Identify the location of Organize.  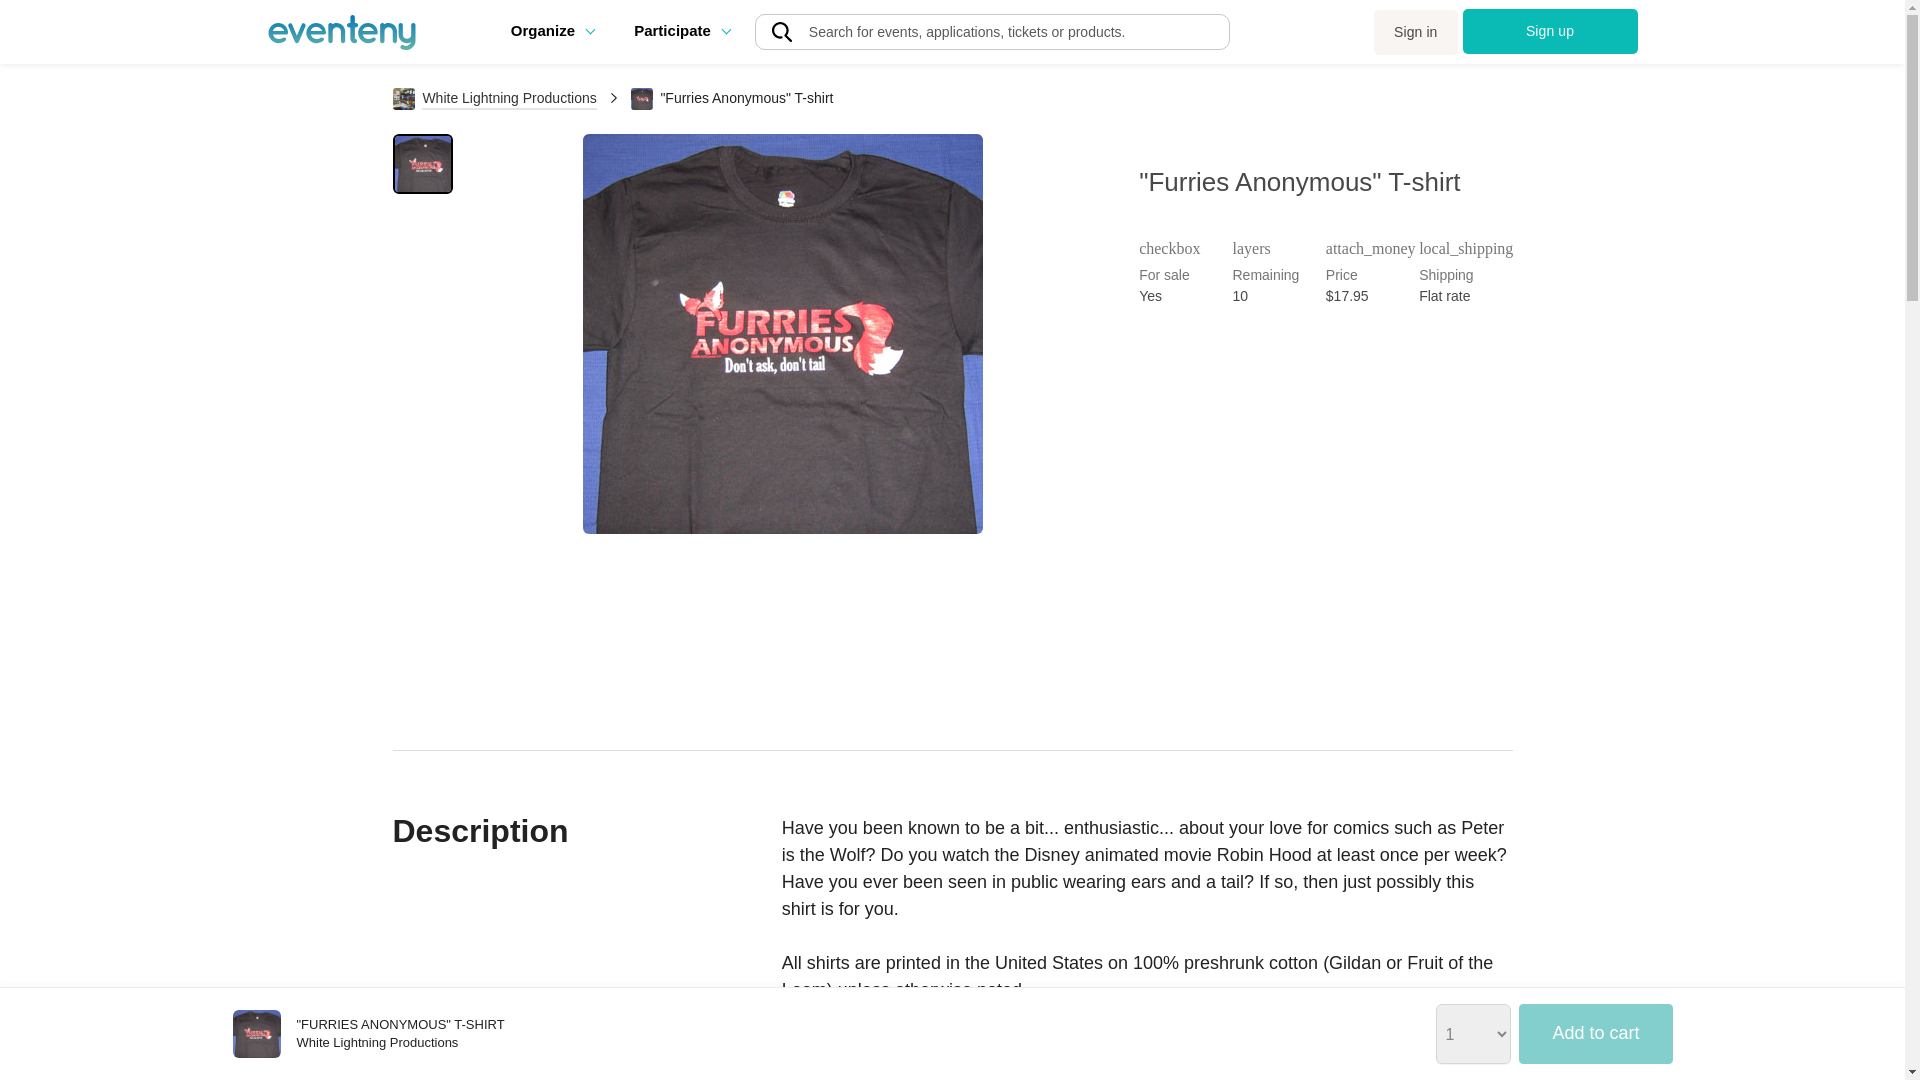
(552, 30).